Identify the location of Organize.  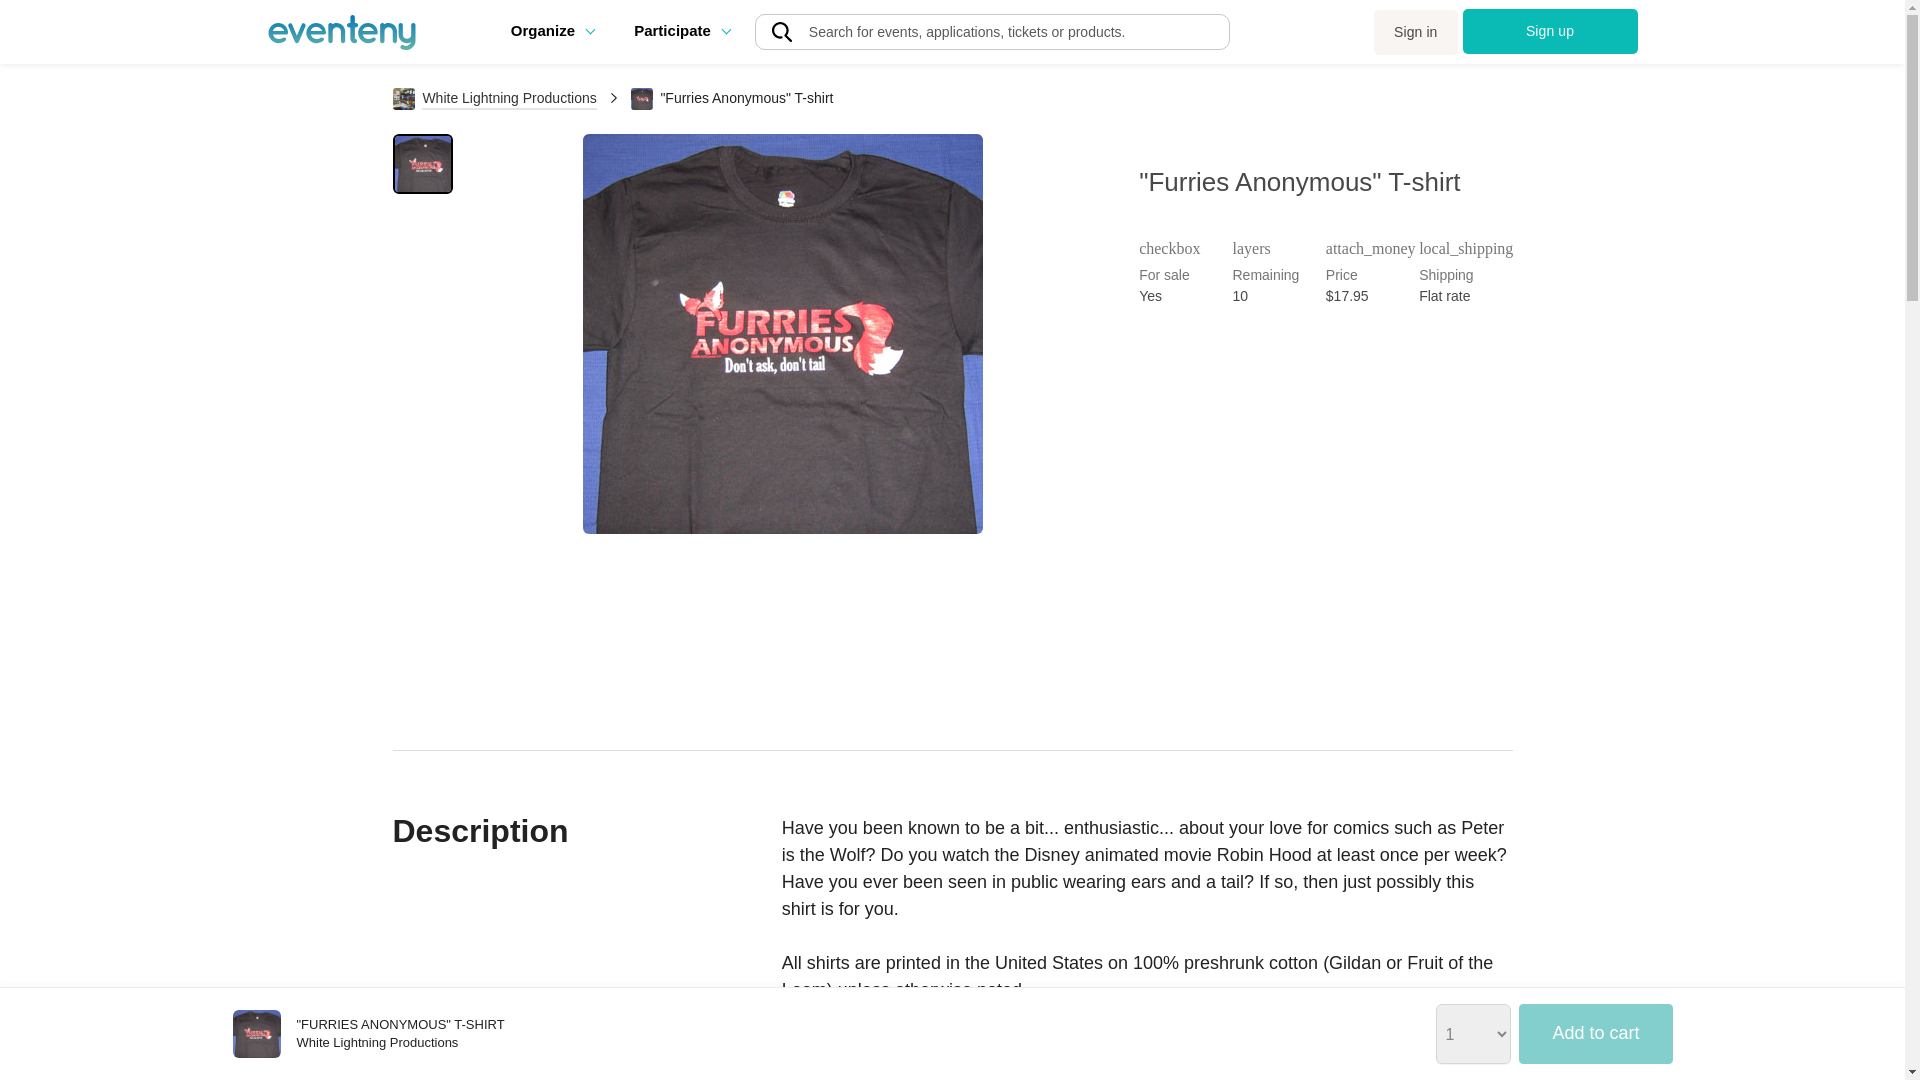
(552, 30).